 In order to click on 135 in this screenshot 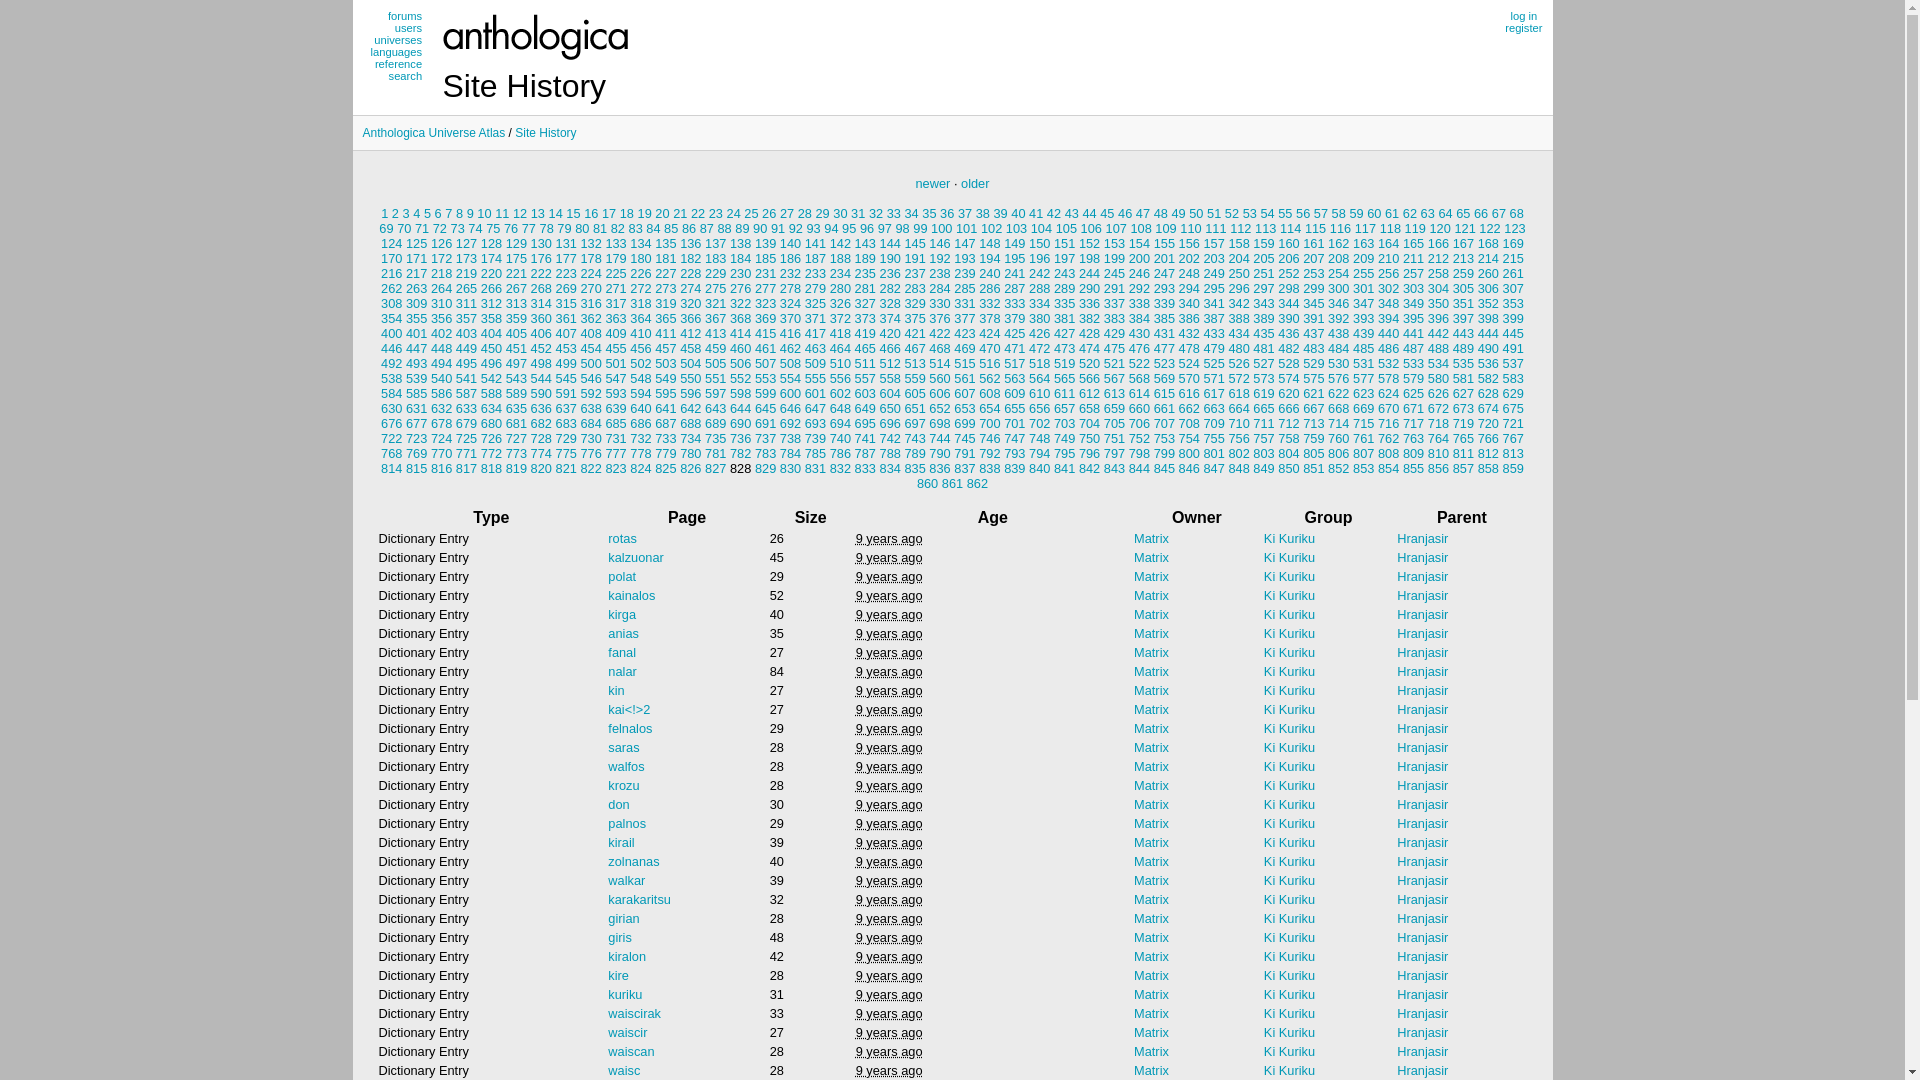, I will do `click(666, 244)`.